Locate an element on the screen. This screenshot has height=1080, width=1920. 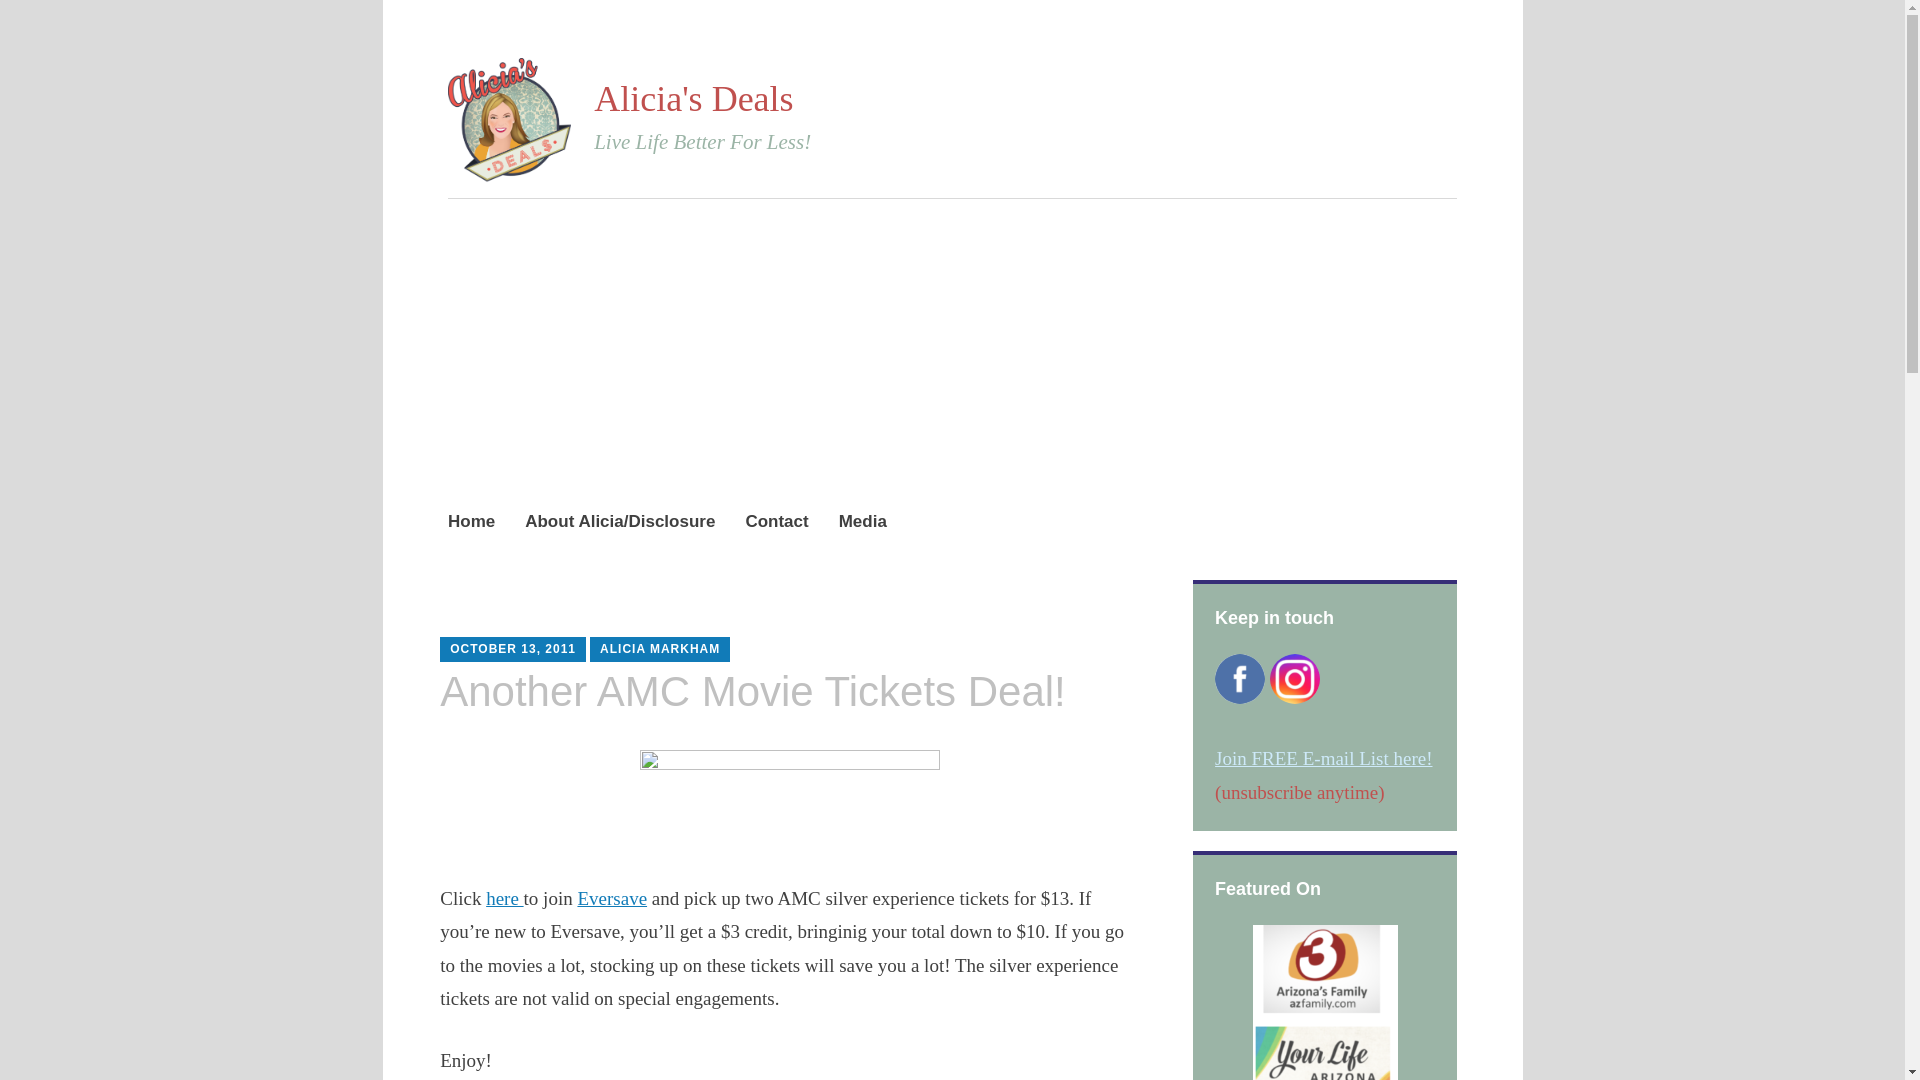
Alicia's Deals is located at coordinates (692, 98).